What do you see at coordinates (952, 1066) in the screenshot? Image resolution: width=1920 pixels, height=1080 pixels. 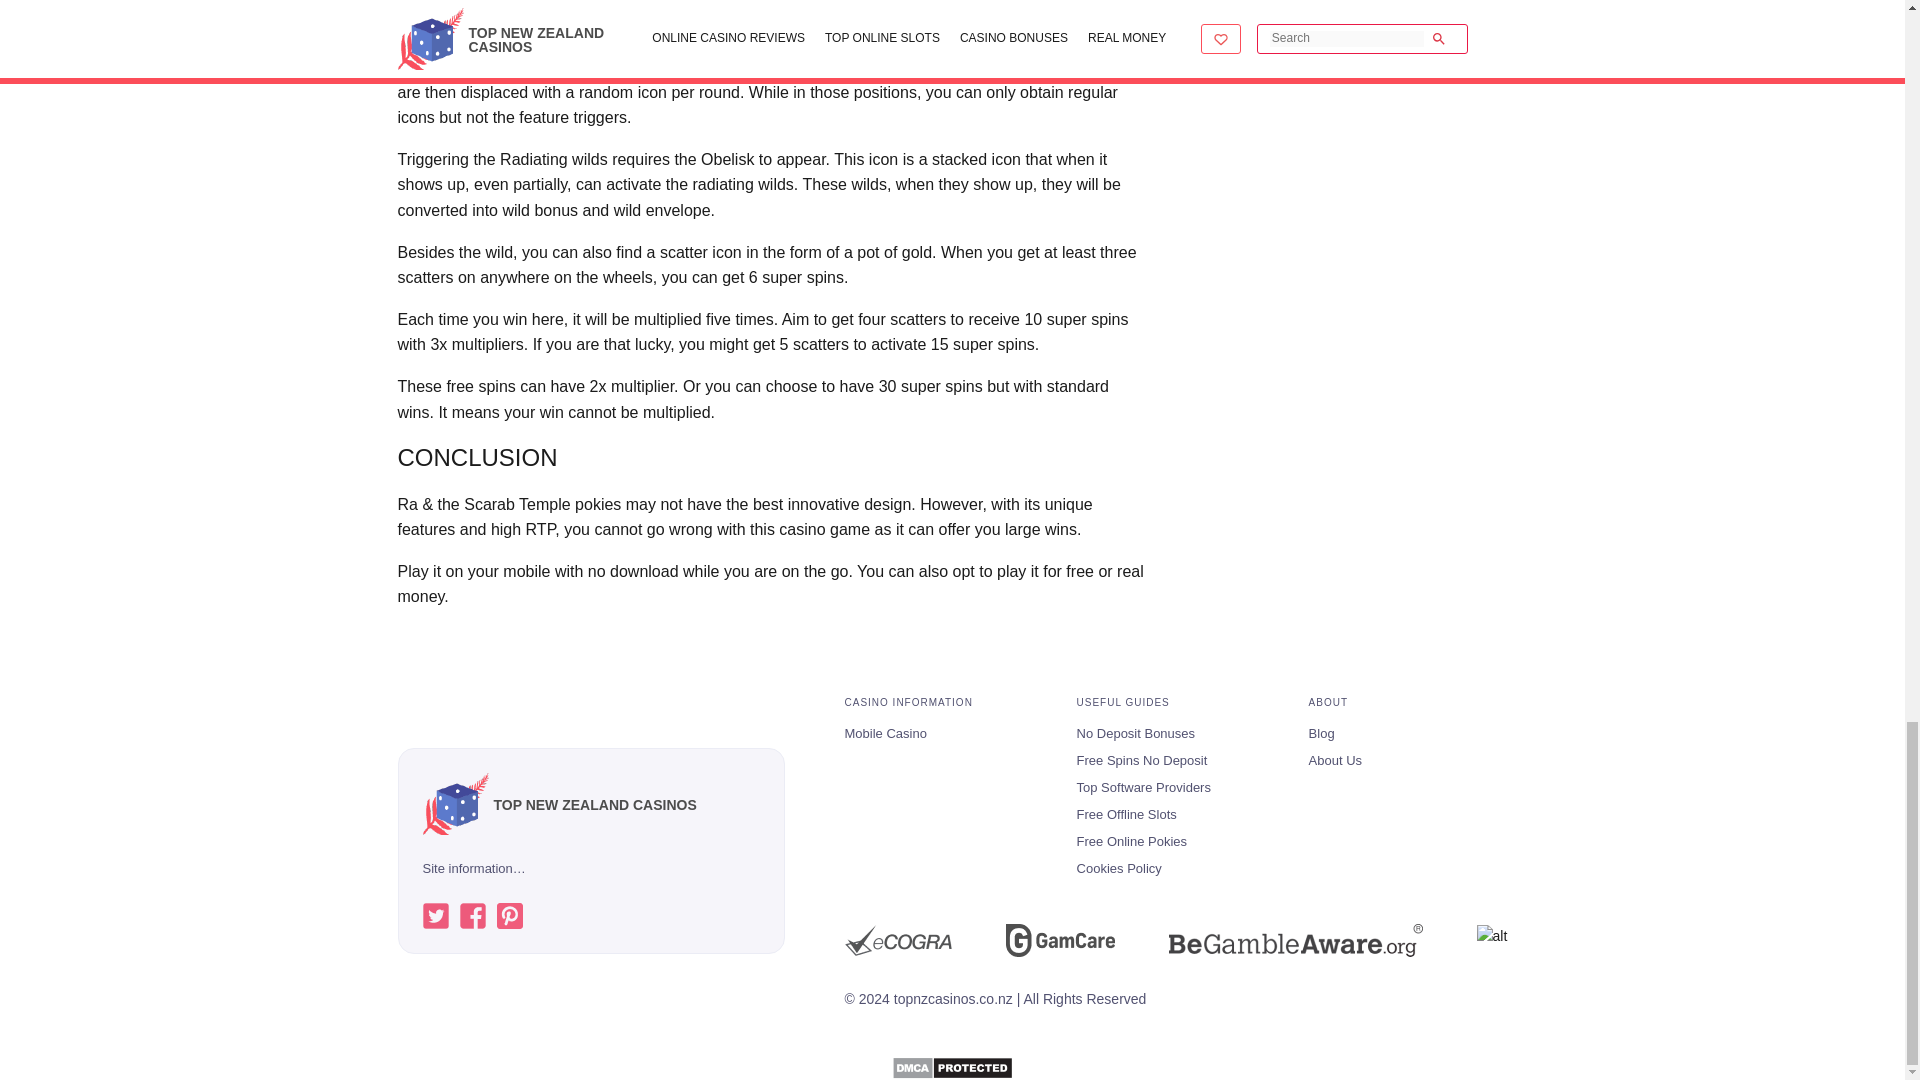 I see `DMCA.com Protection Status` at bounding box center [952, 1066].